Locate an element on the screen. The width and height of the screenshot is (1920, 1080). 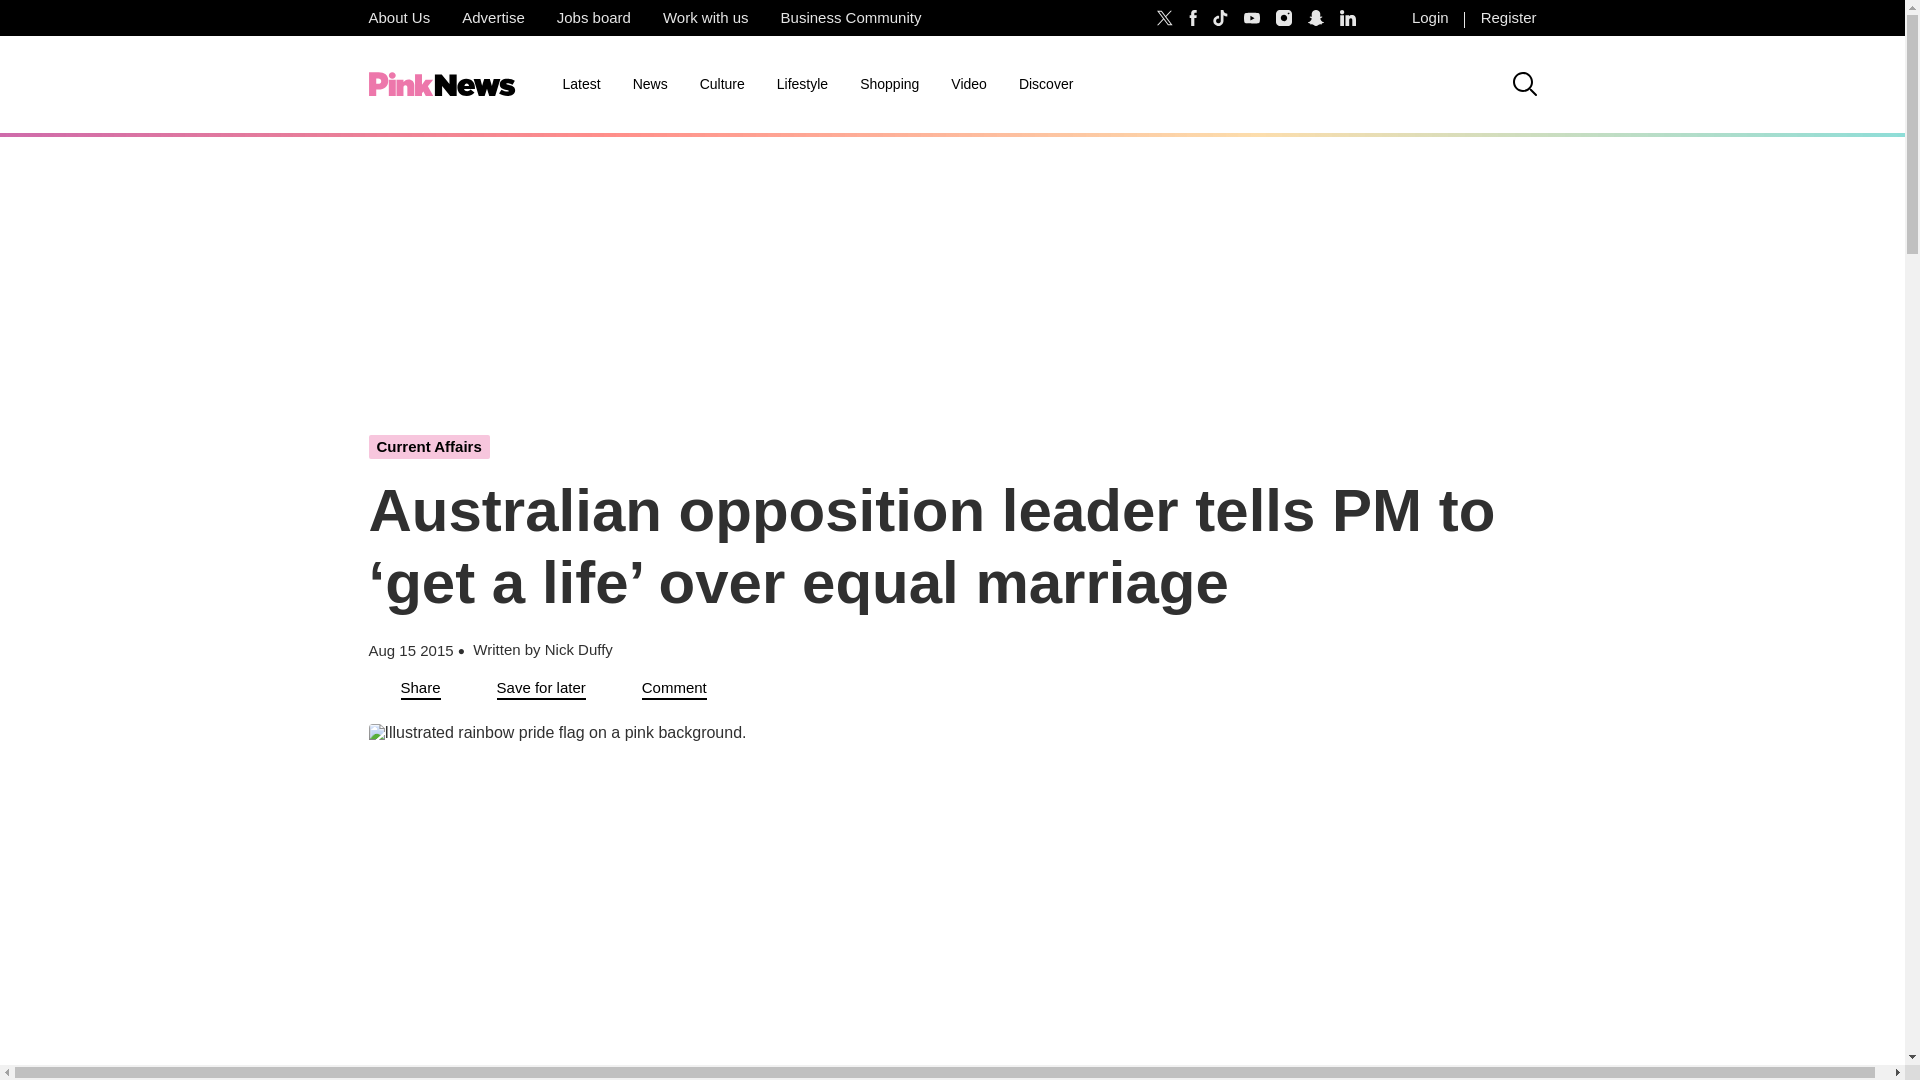
Culture is located at coordinates (722, 84).